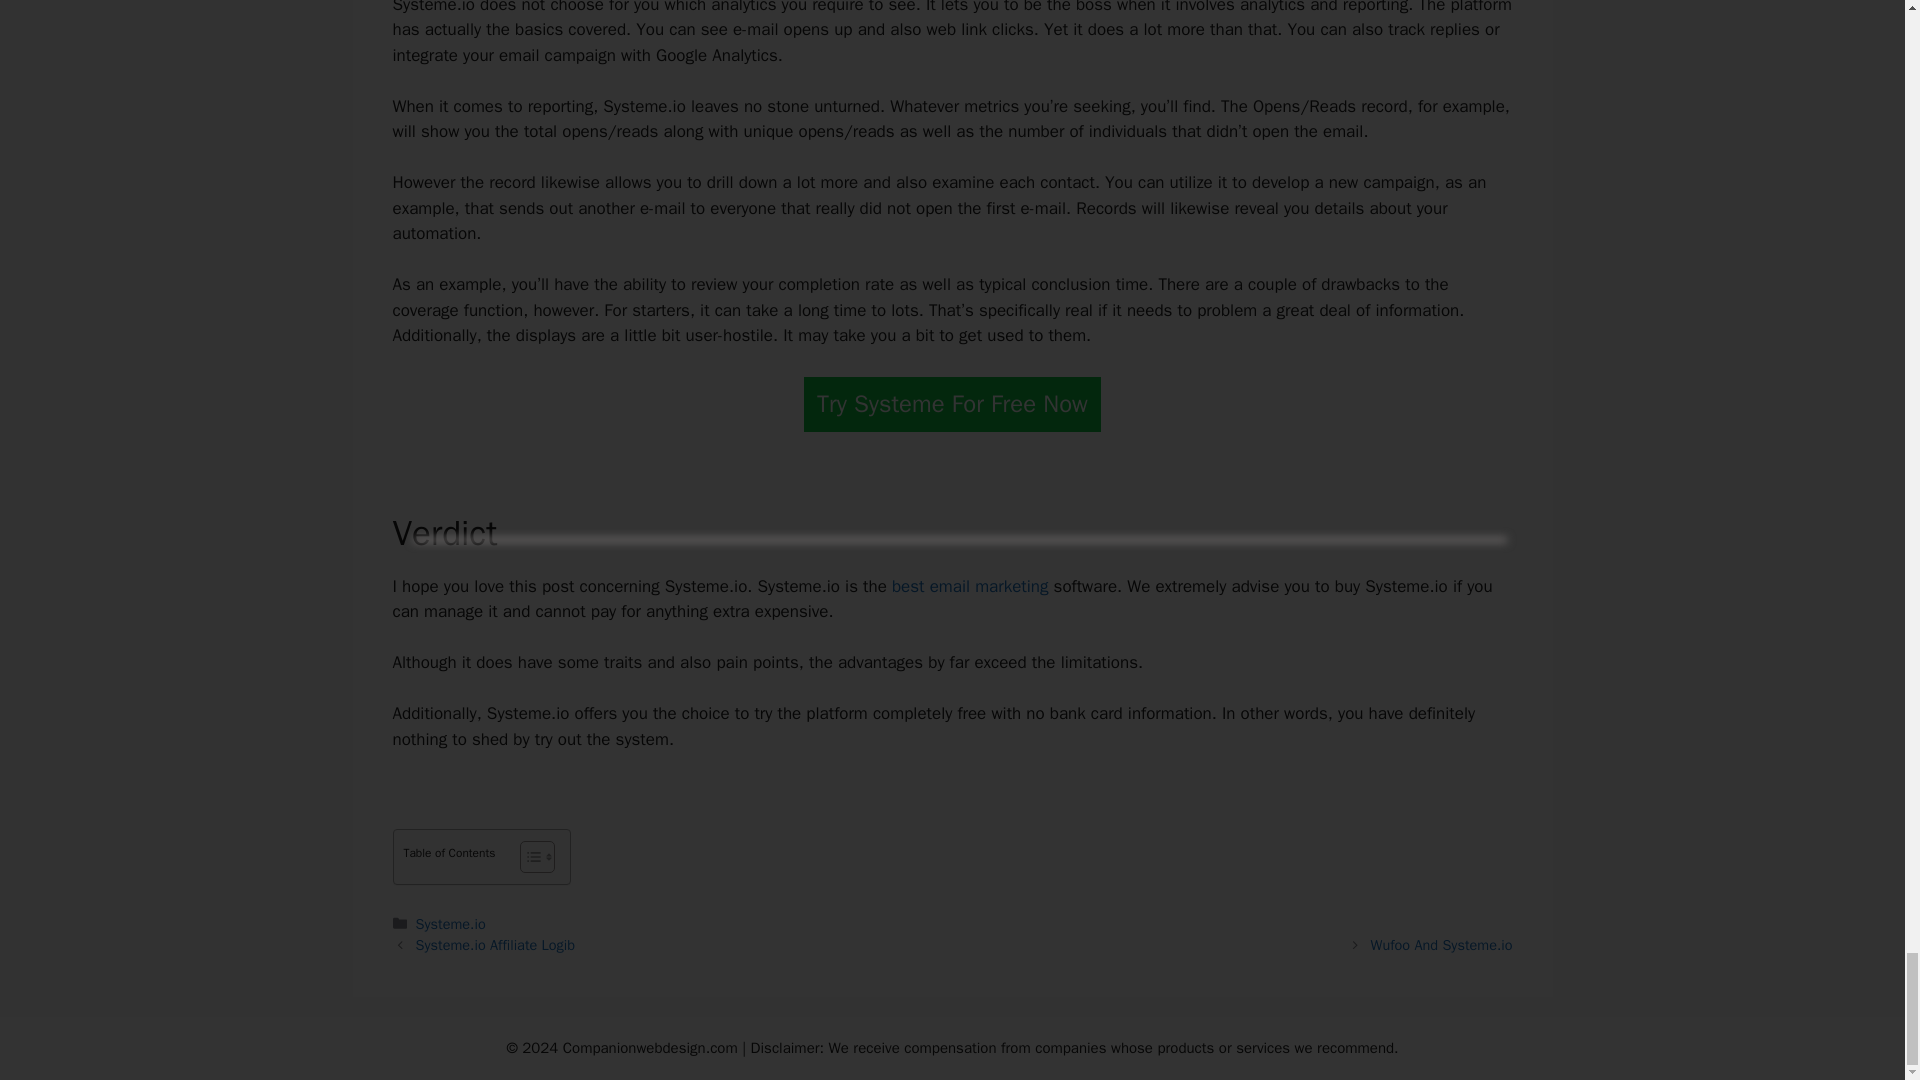 The image size is (1920, 1080). I want to click on Wufoo And Systeme.io, so click(1441, 944).